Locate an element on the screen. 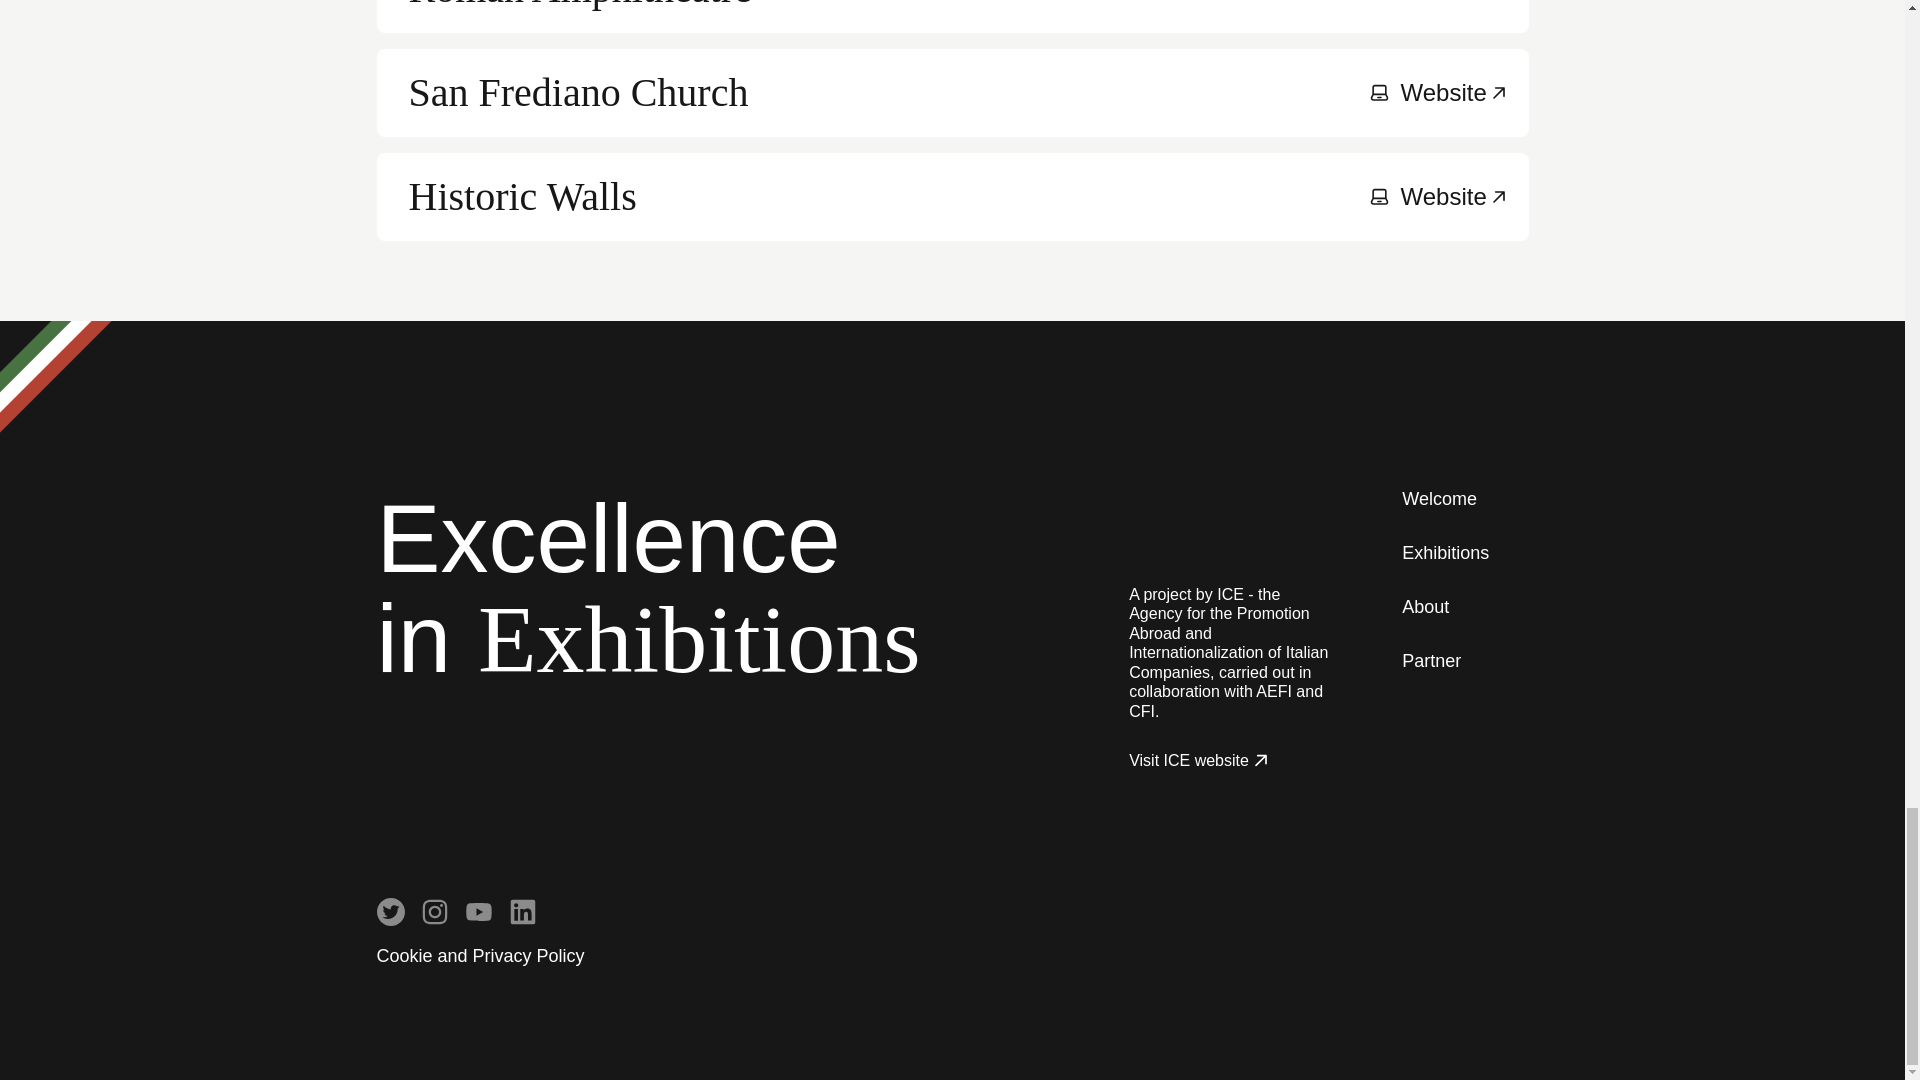  What's Next in Italy is located at coordinates (522, 911).